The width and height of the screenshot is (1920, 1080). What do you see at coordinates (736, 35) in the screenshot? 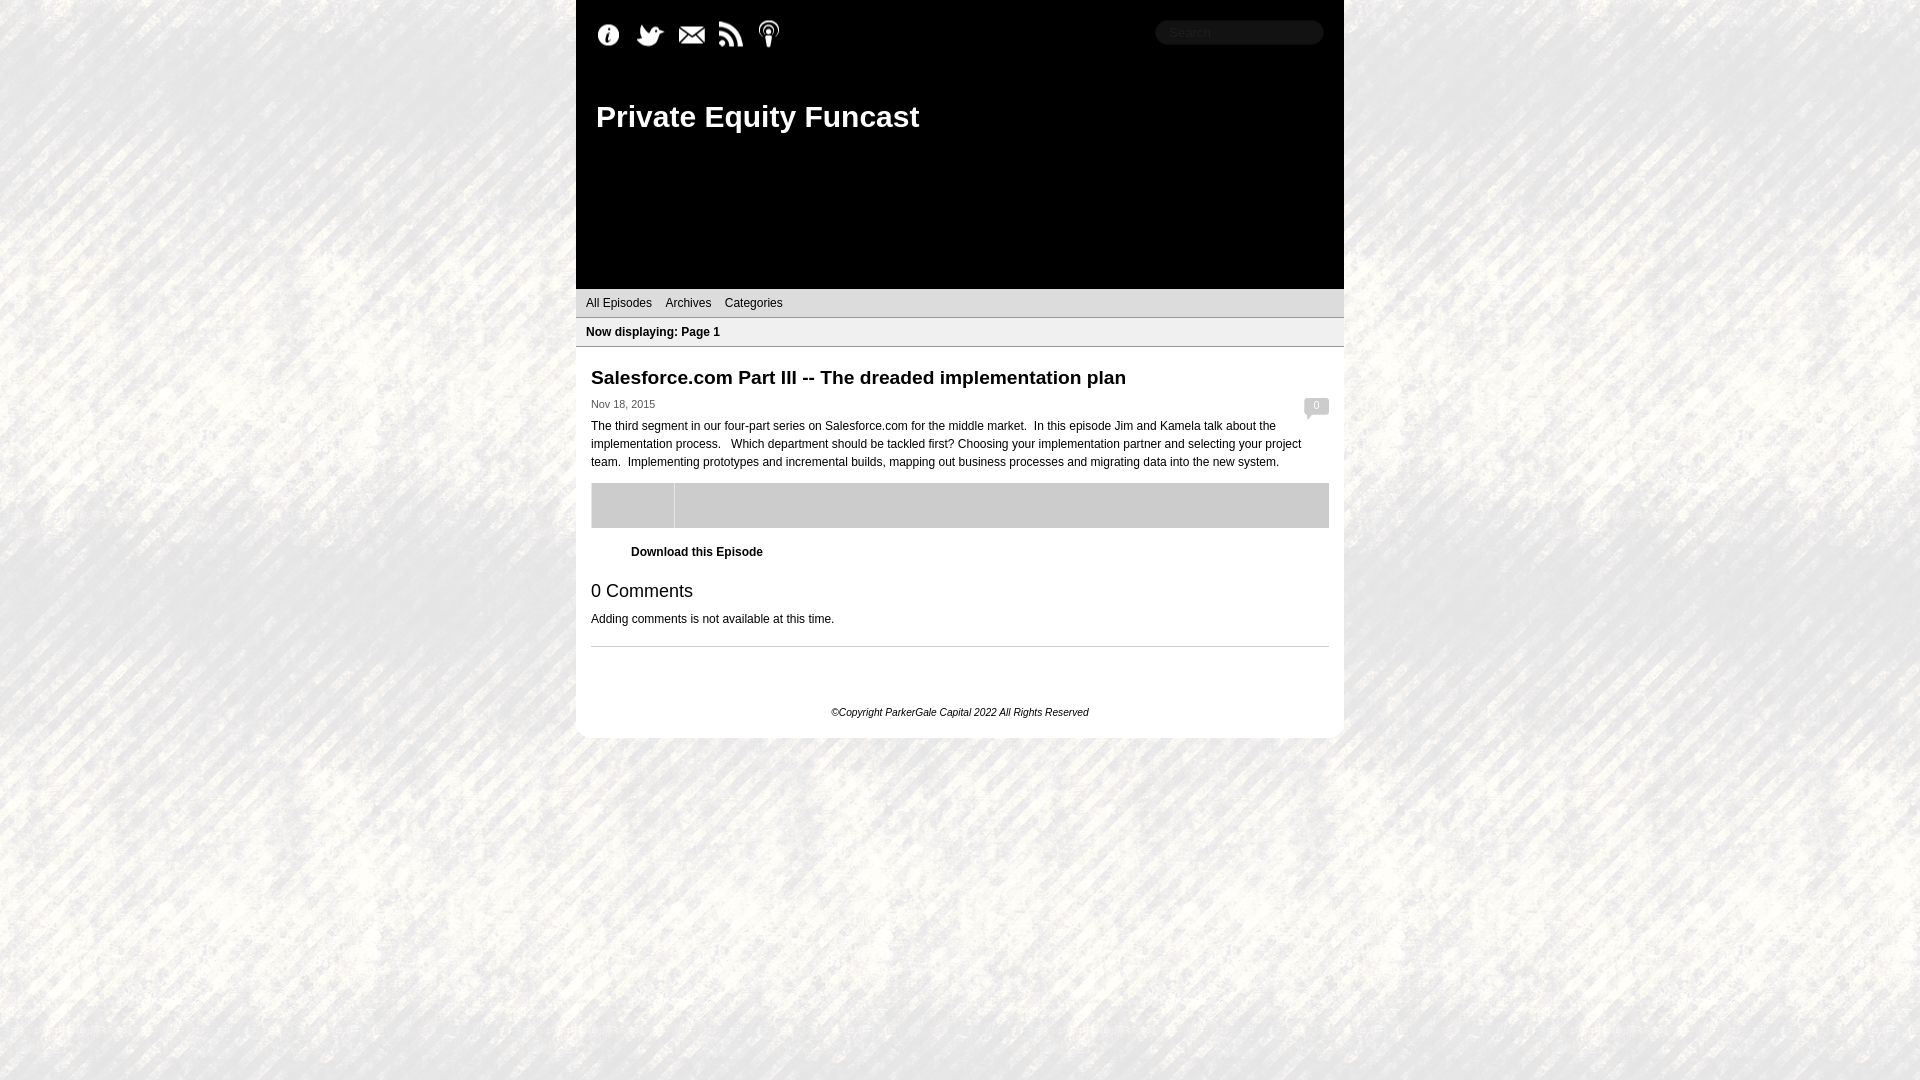
I see `RSS Feed` at bounding box center [736, 35].